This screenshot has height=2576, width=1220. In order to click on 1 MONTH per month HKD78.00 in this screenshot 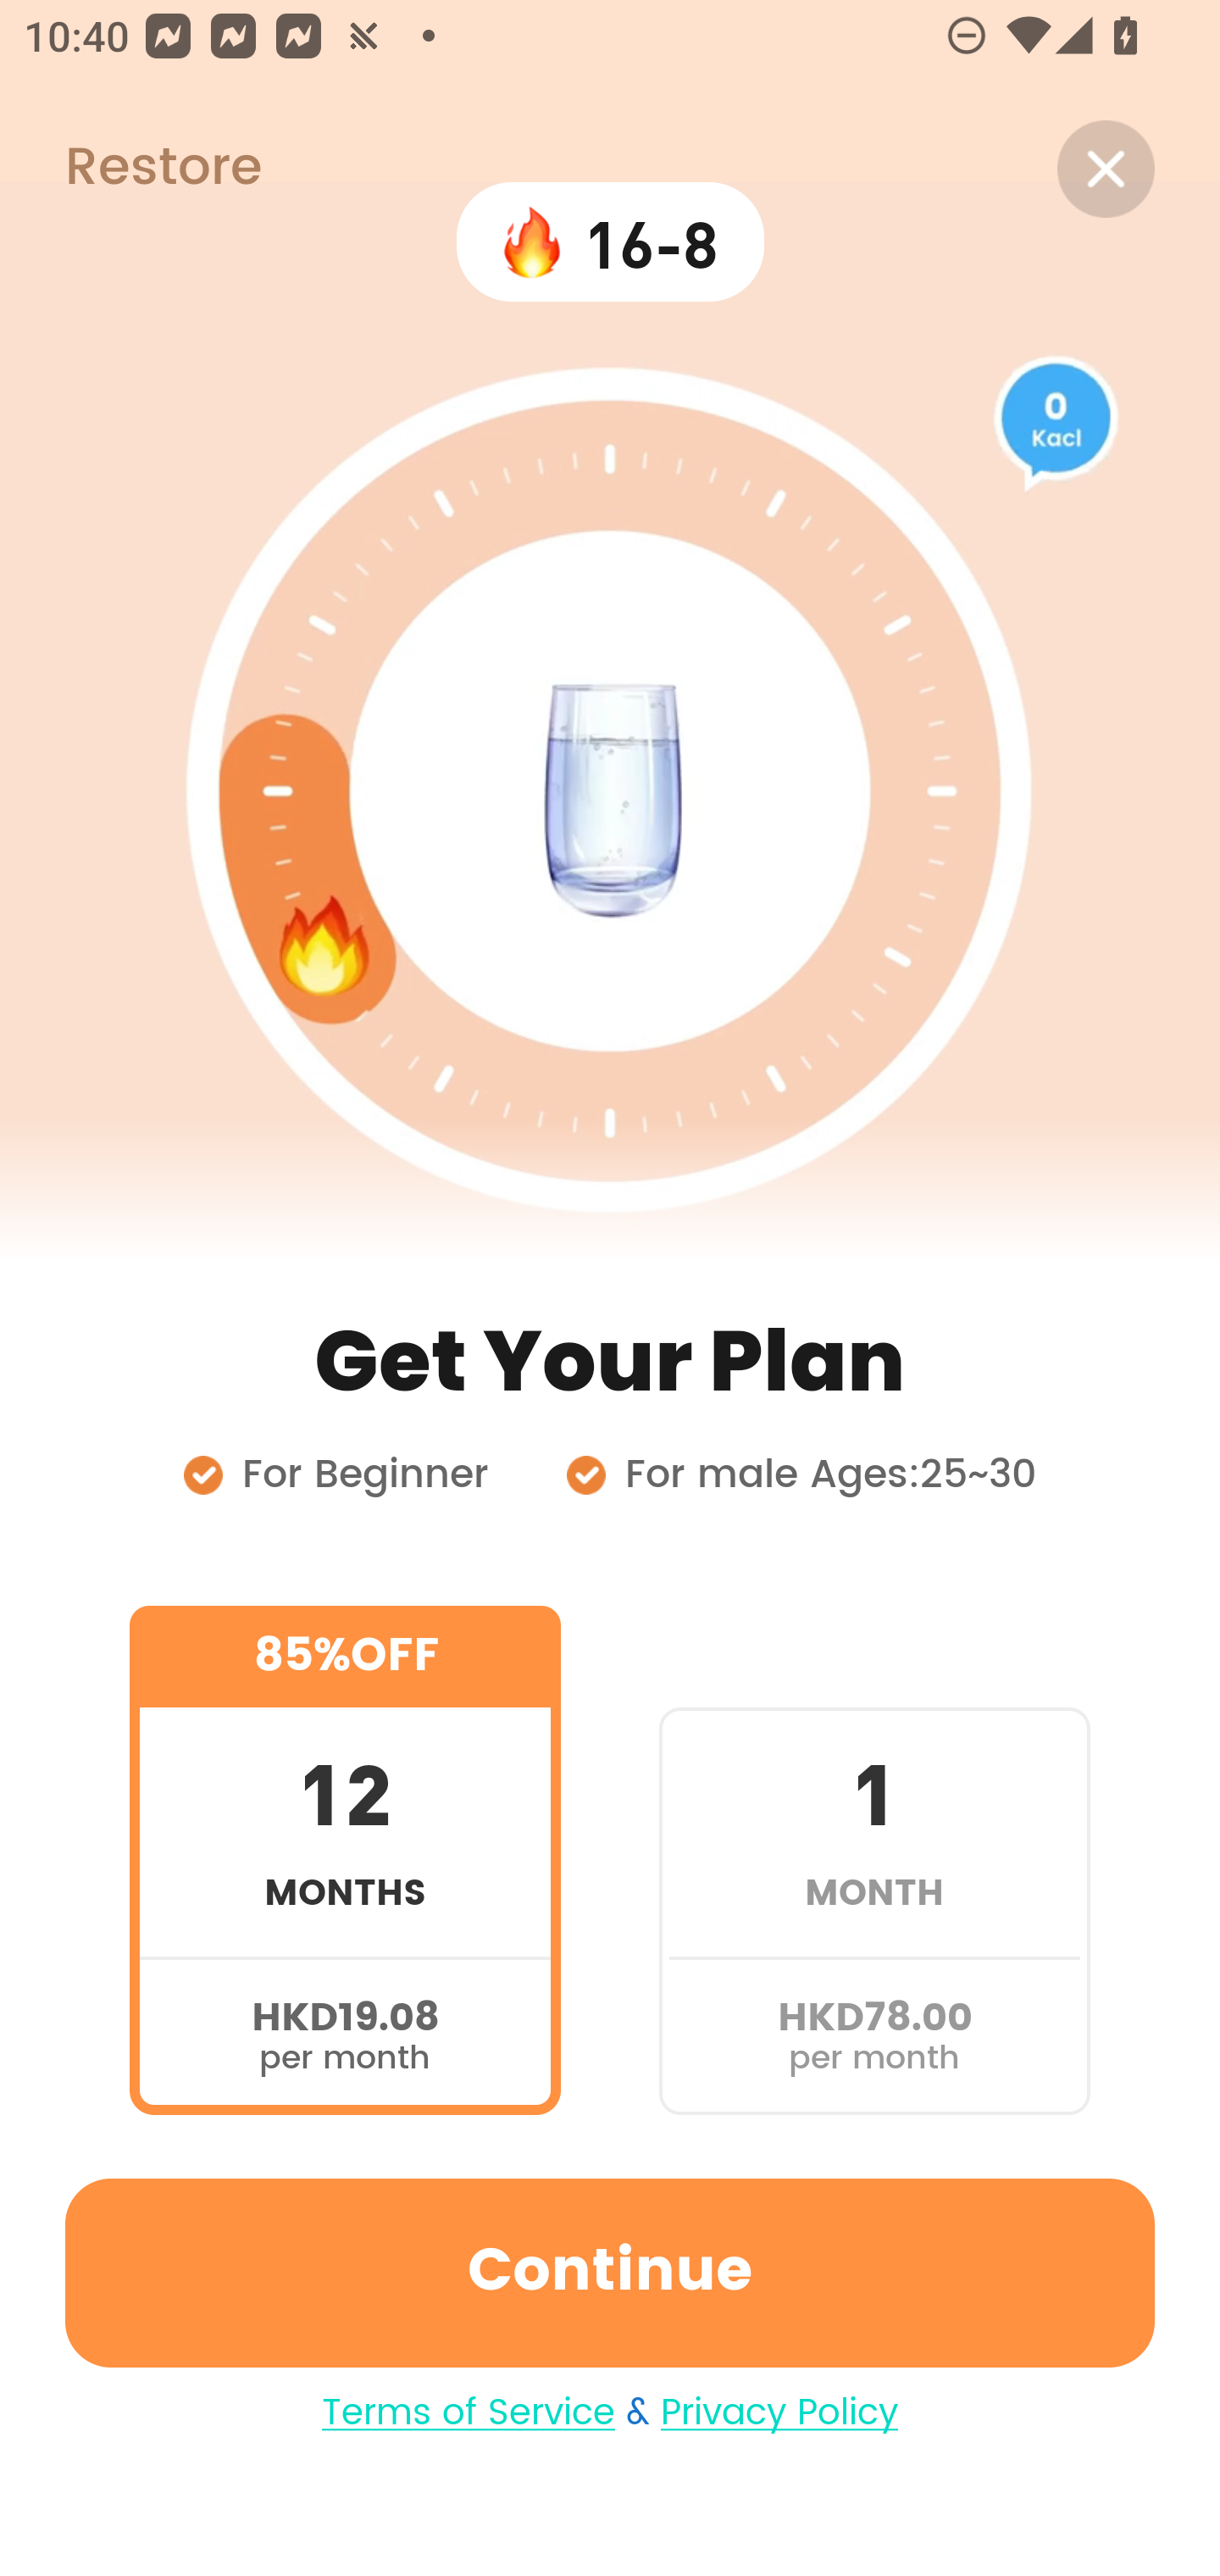, I will do `click(874, 1859)`.